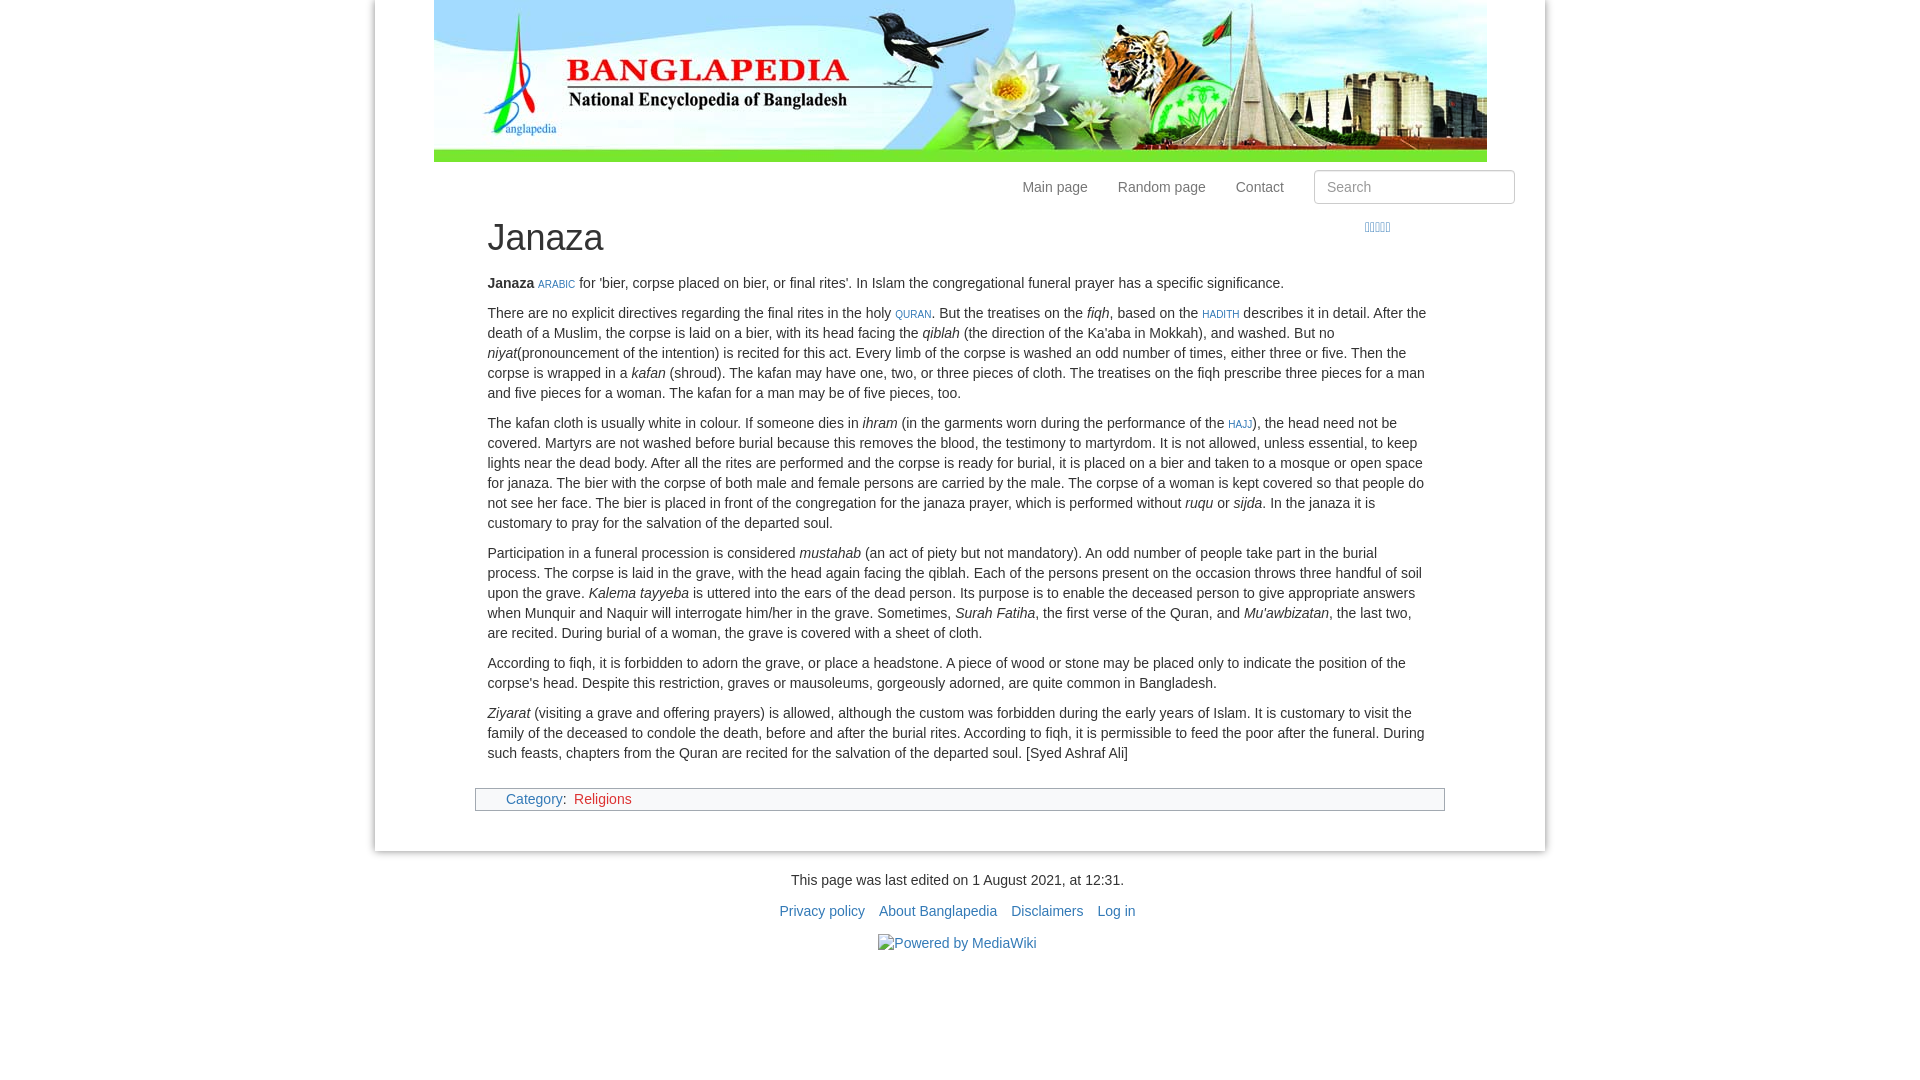 This screenshot has width=1920, height=1080. Describe the element at coordinates (534, 798) in the screenshot. I see `Special:Categories` at that location.